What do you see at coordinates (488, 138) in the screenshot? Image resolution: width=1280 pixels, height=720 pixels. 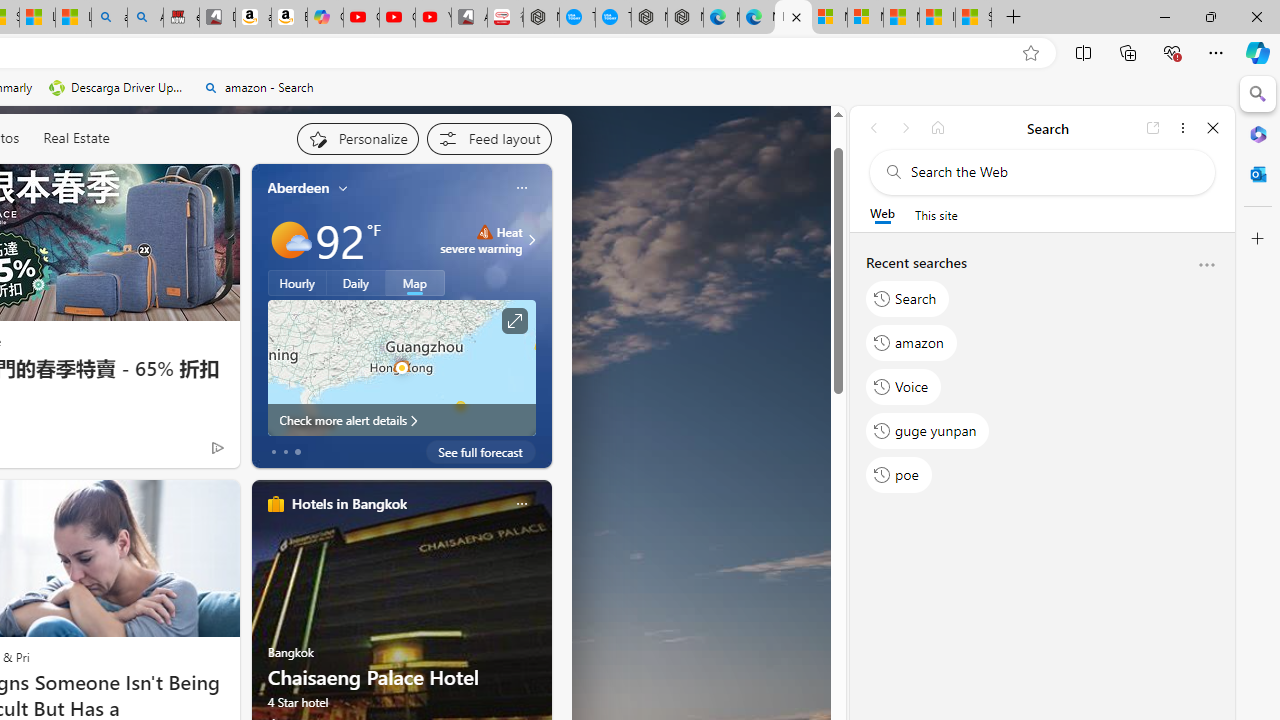 I see `Feed settings` at bounding box center [488, 138].